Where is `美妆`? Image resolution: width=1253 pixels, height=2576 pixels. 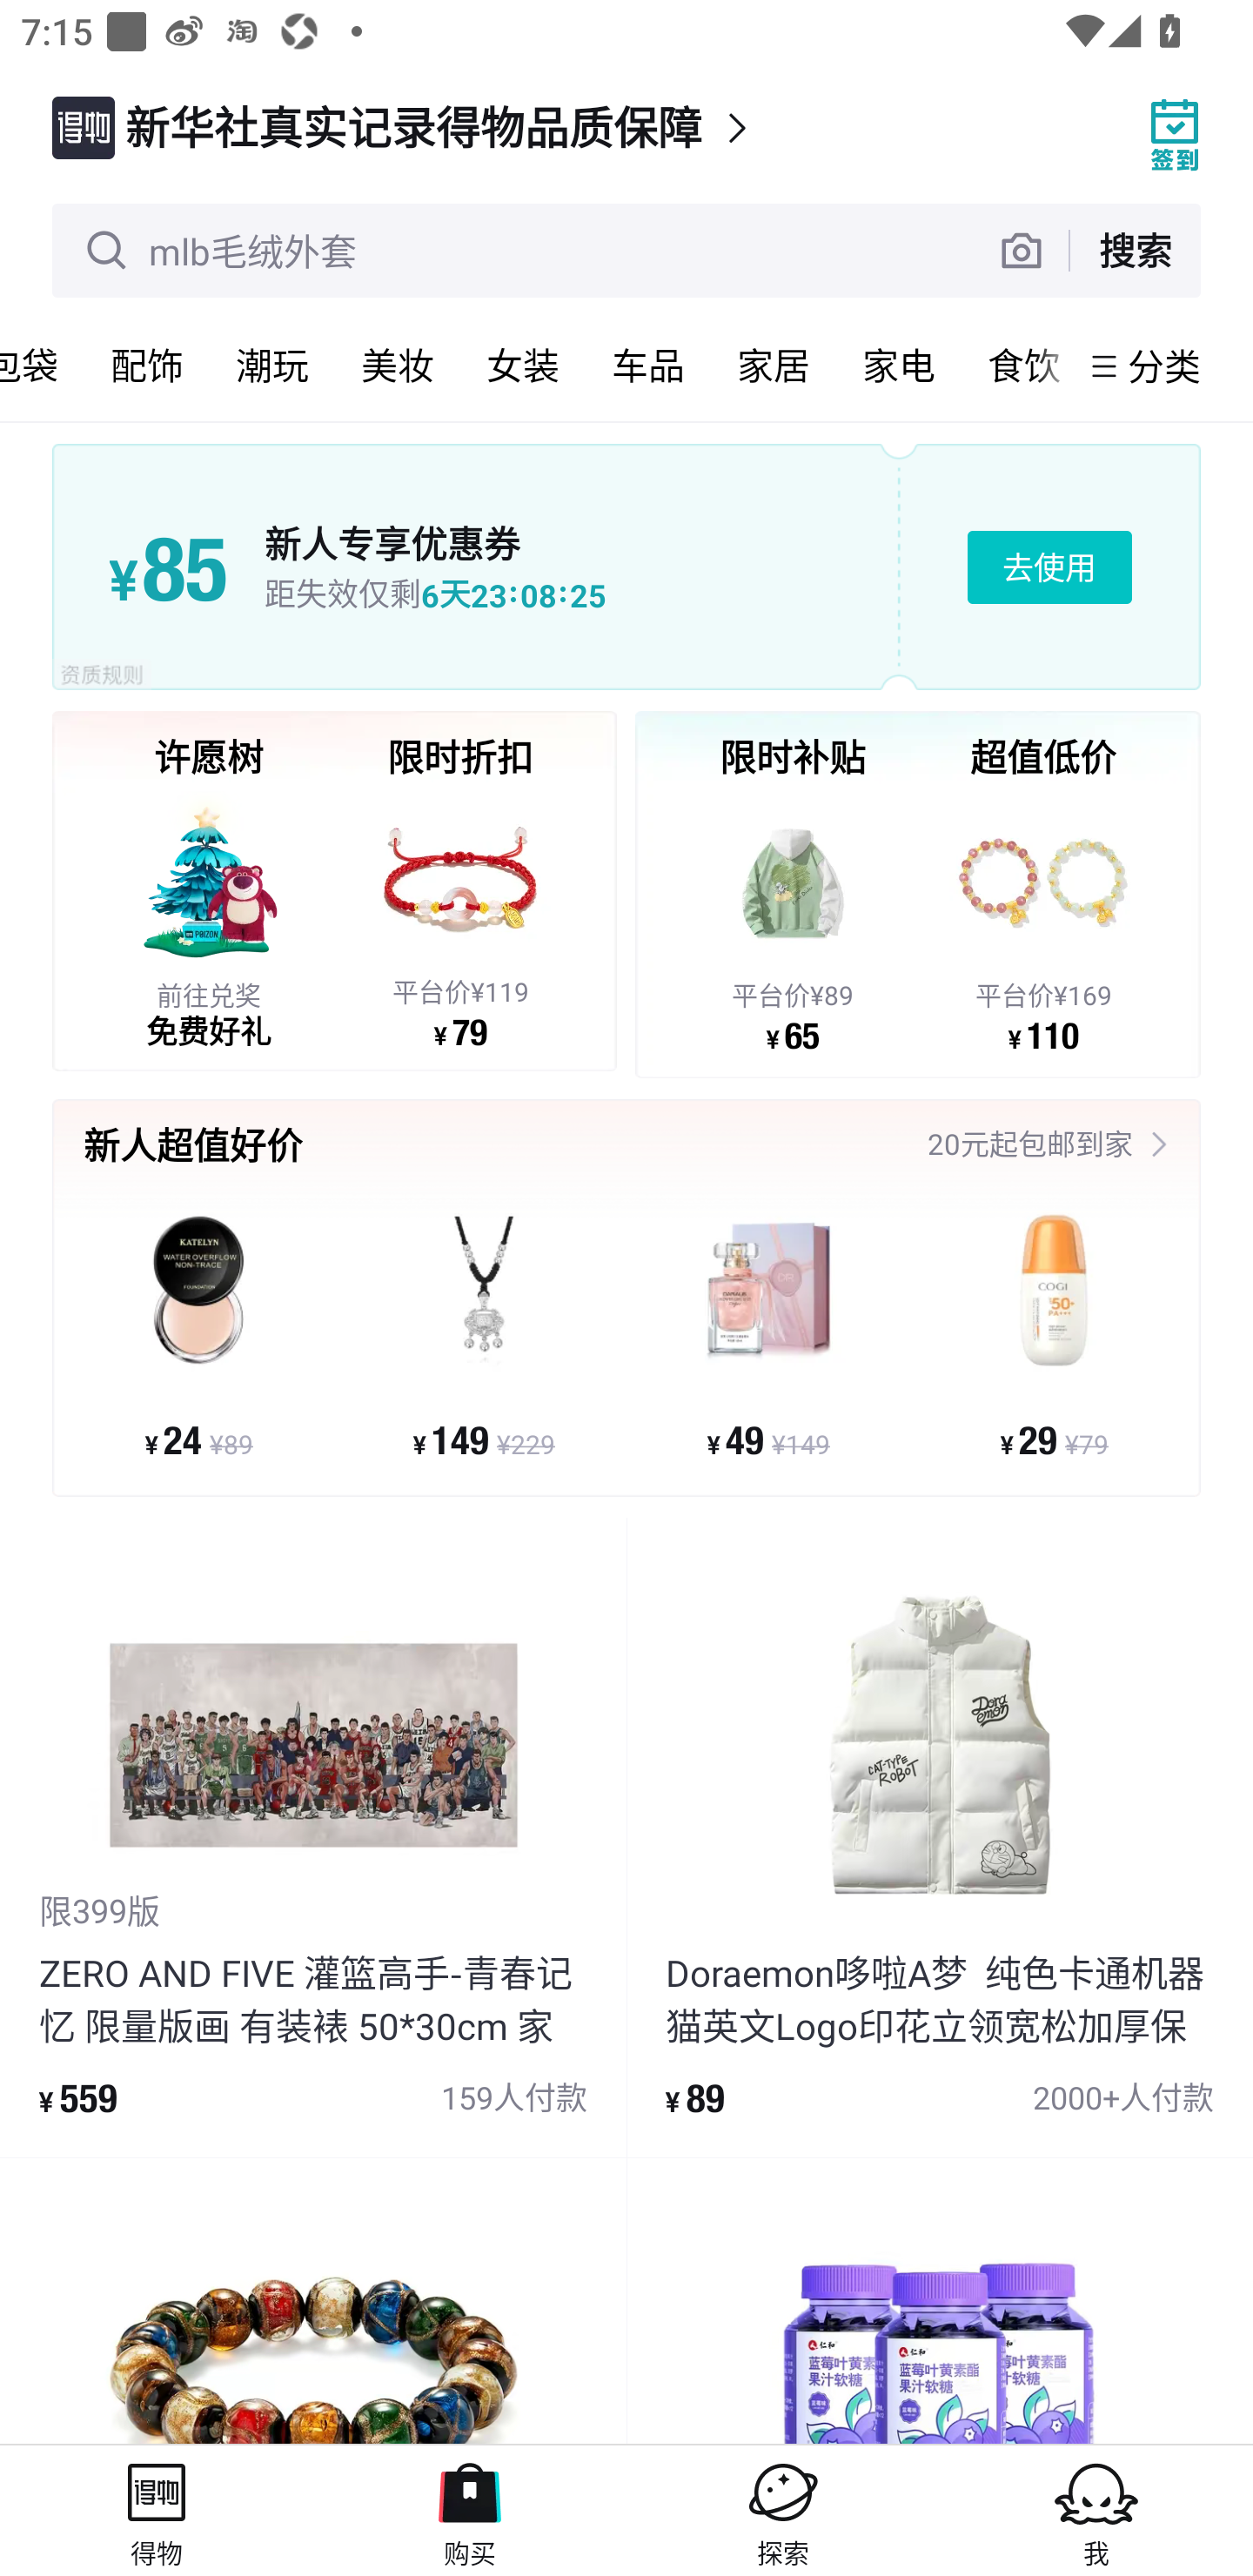
美妆 is located at coordinates (397, 366).